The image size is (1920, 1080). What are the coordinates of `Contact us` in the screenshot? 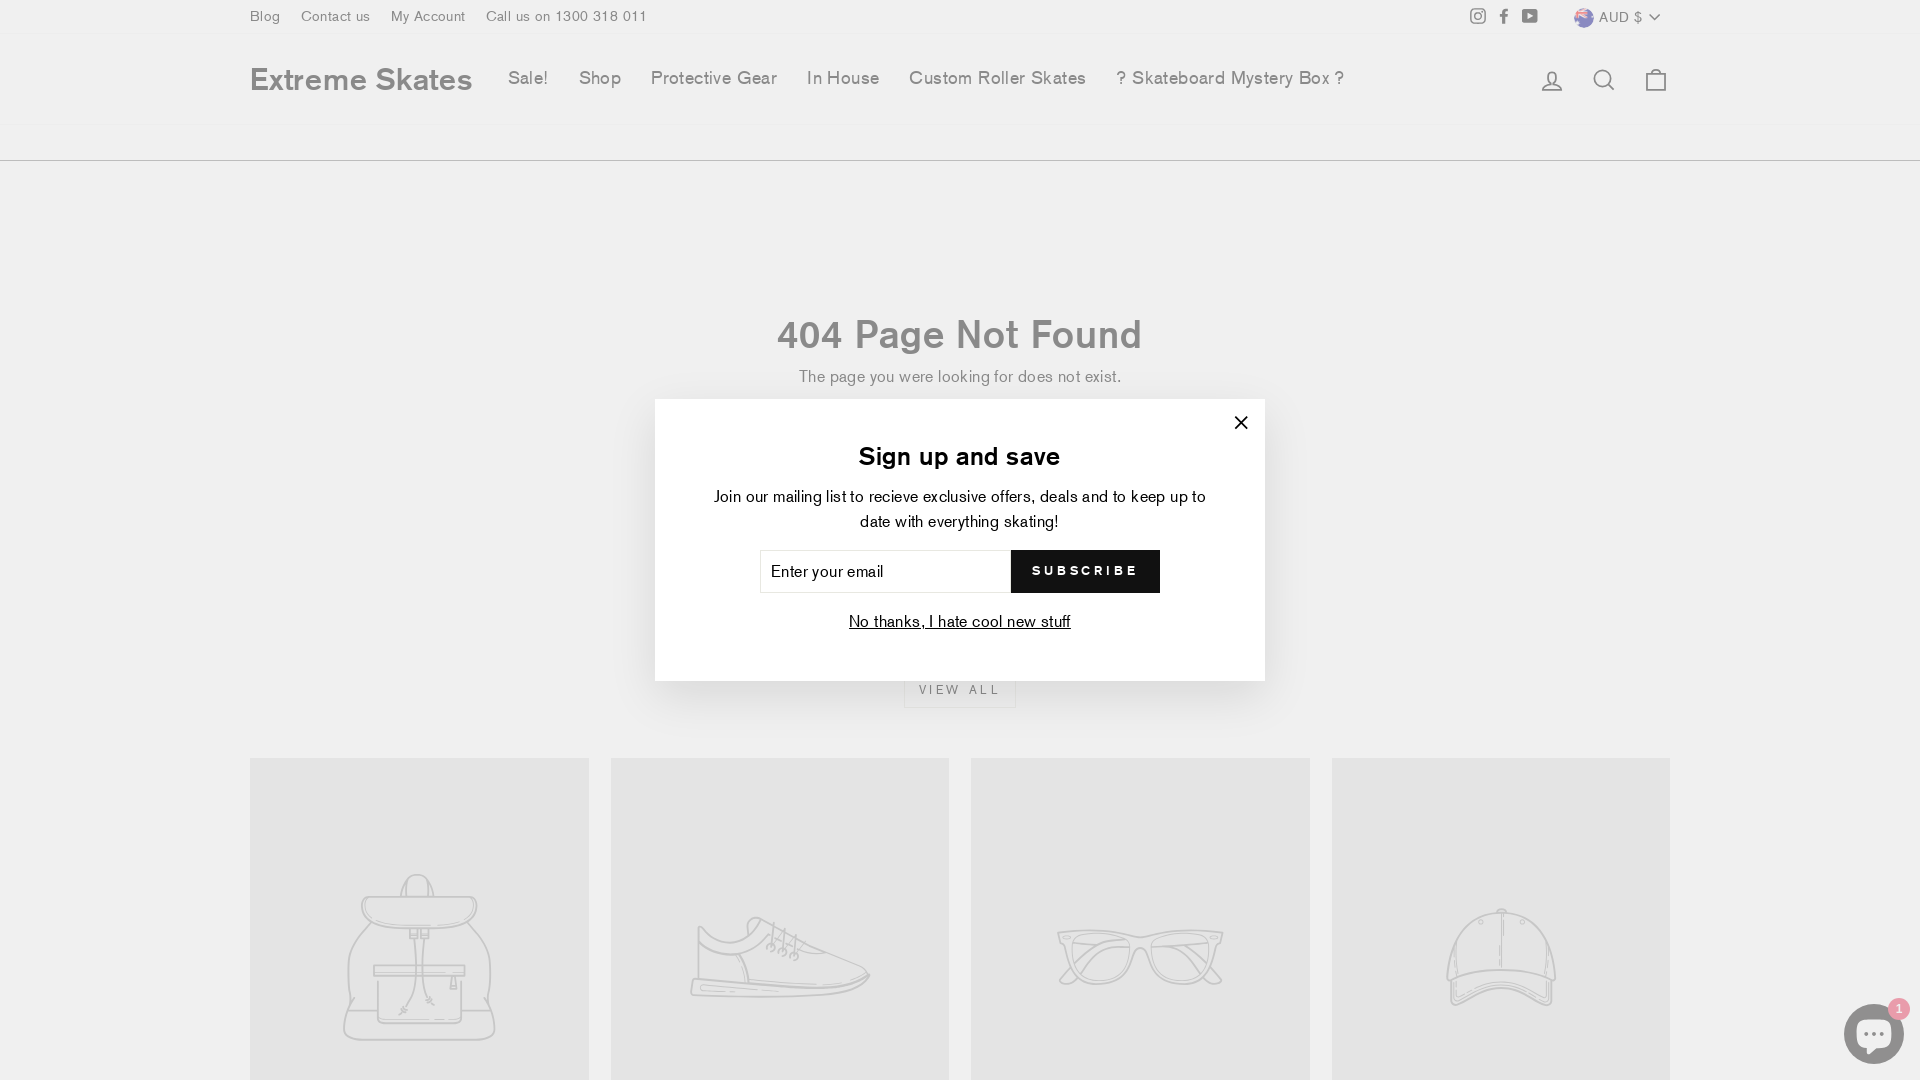 It's located at (336, 17).